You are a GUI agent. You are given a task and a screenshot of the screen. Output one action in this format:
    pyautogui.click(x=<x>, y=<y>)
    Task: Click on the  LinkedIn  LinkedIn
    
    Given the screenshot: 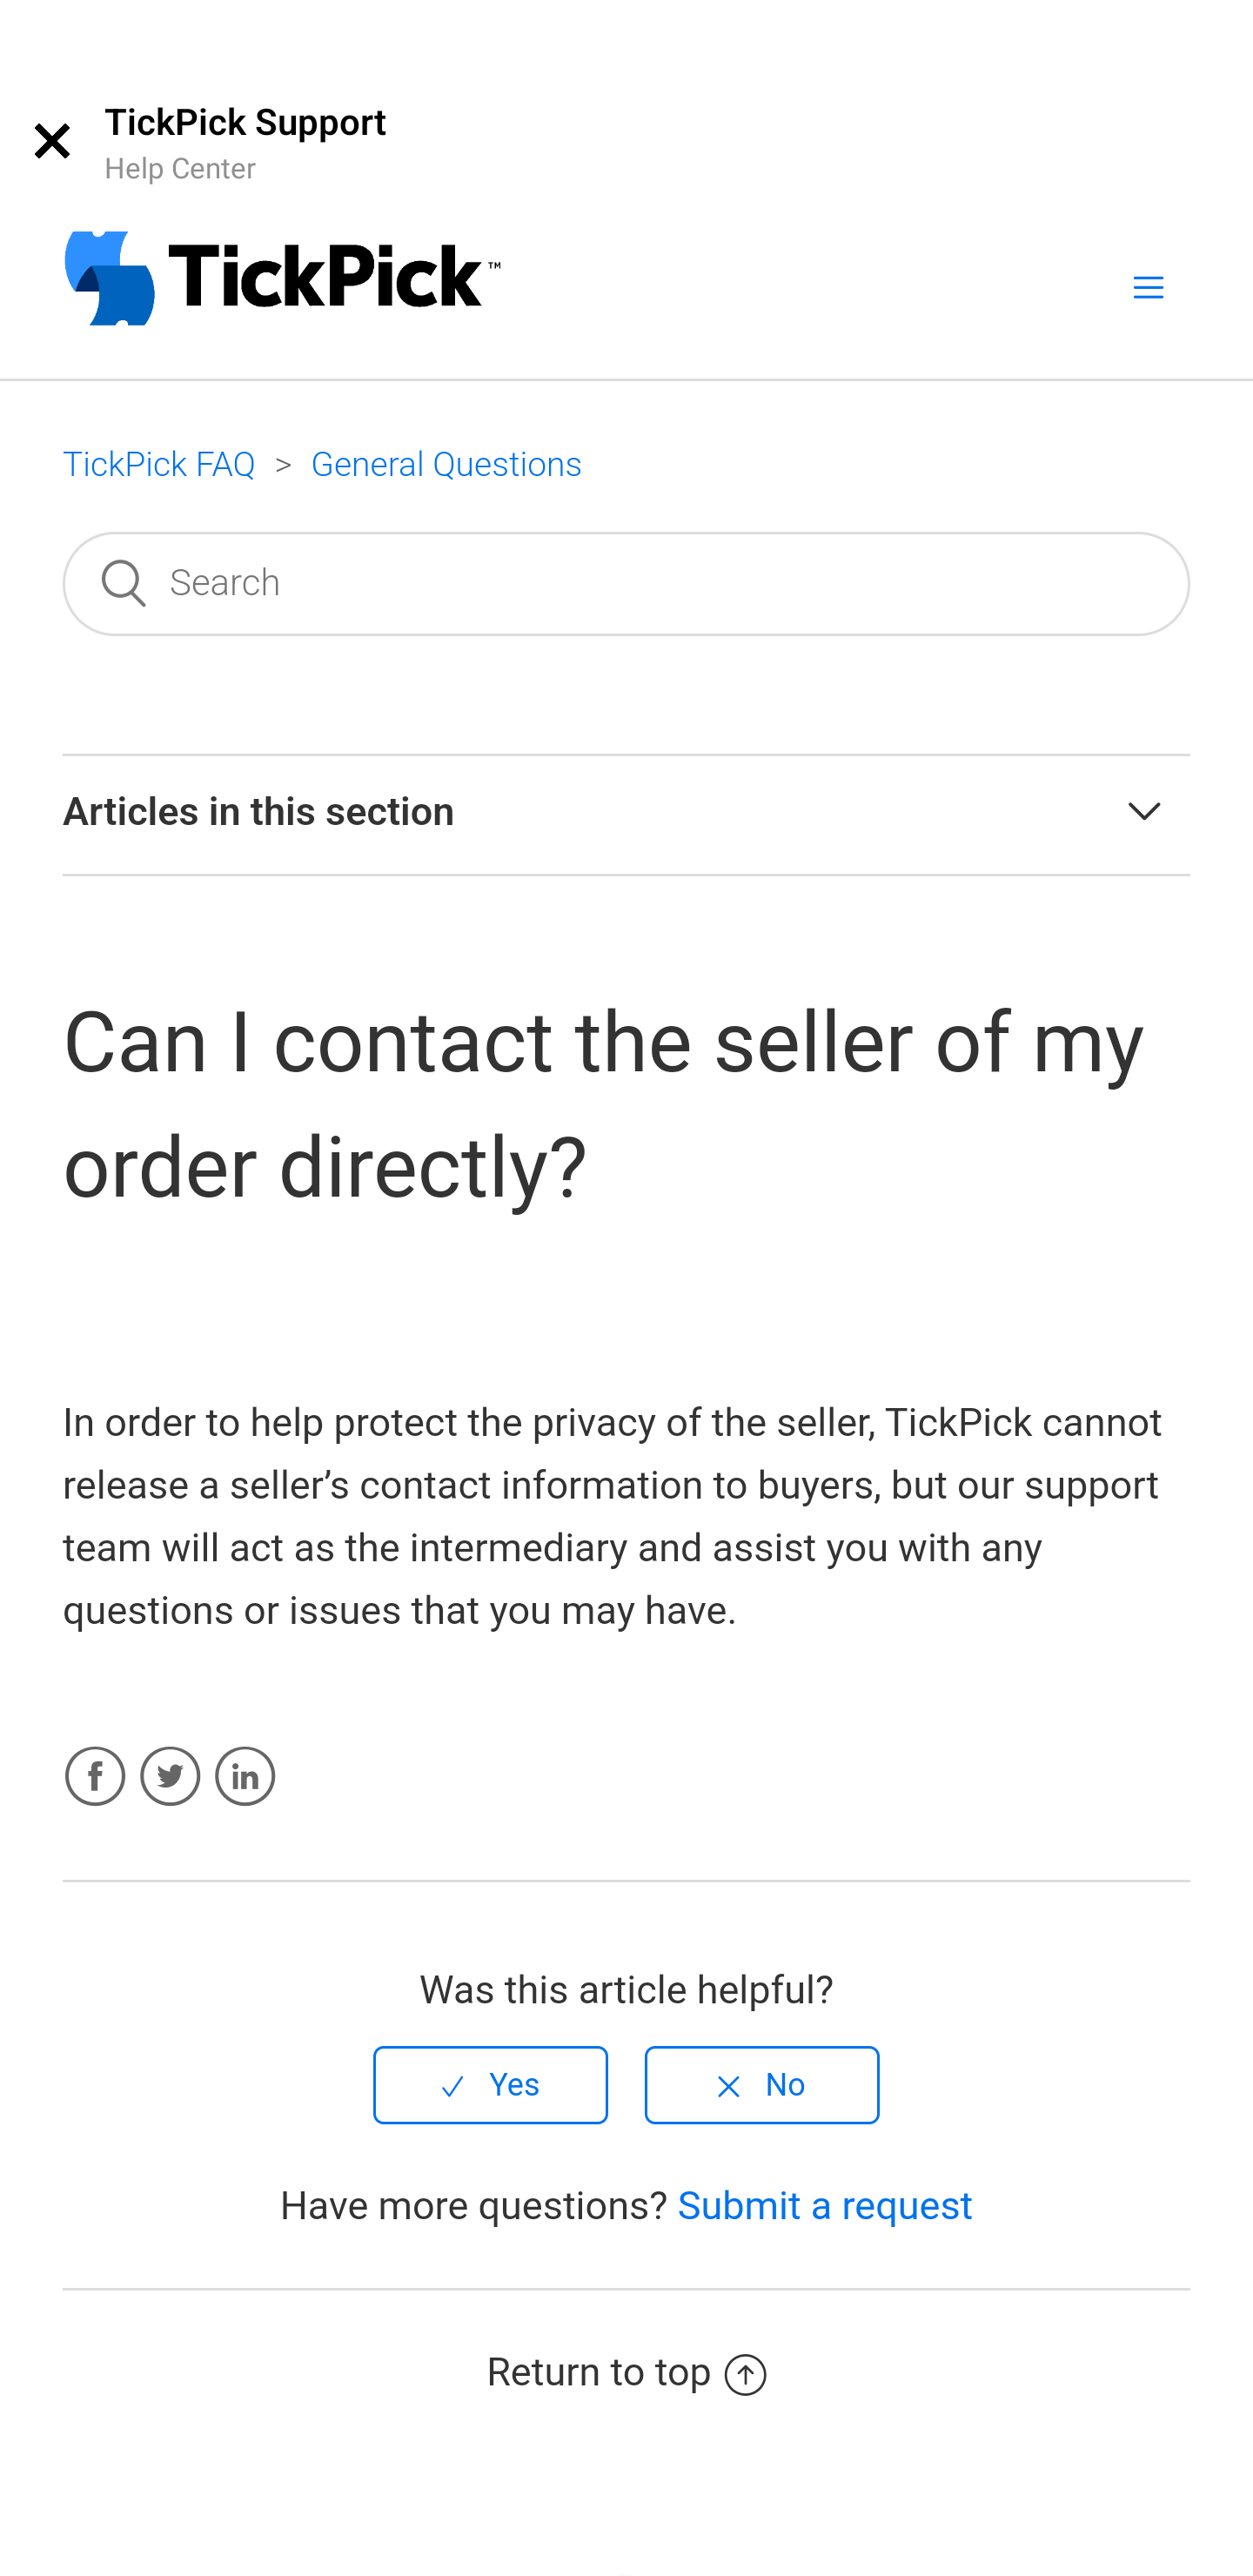 What is the action you would take?
    pyautogui.click(x=245, y=1777)
    